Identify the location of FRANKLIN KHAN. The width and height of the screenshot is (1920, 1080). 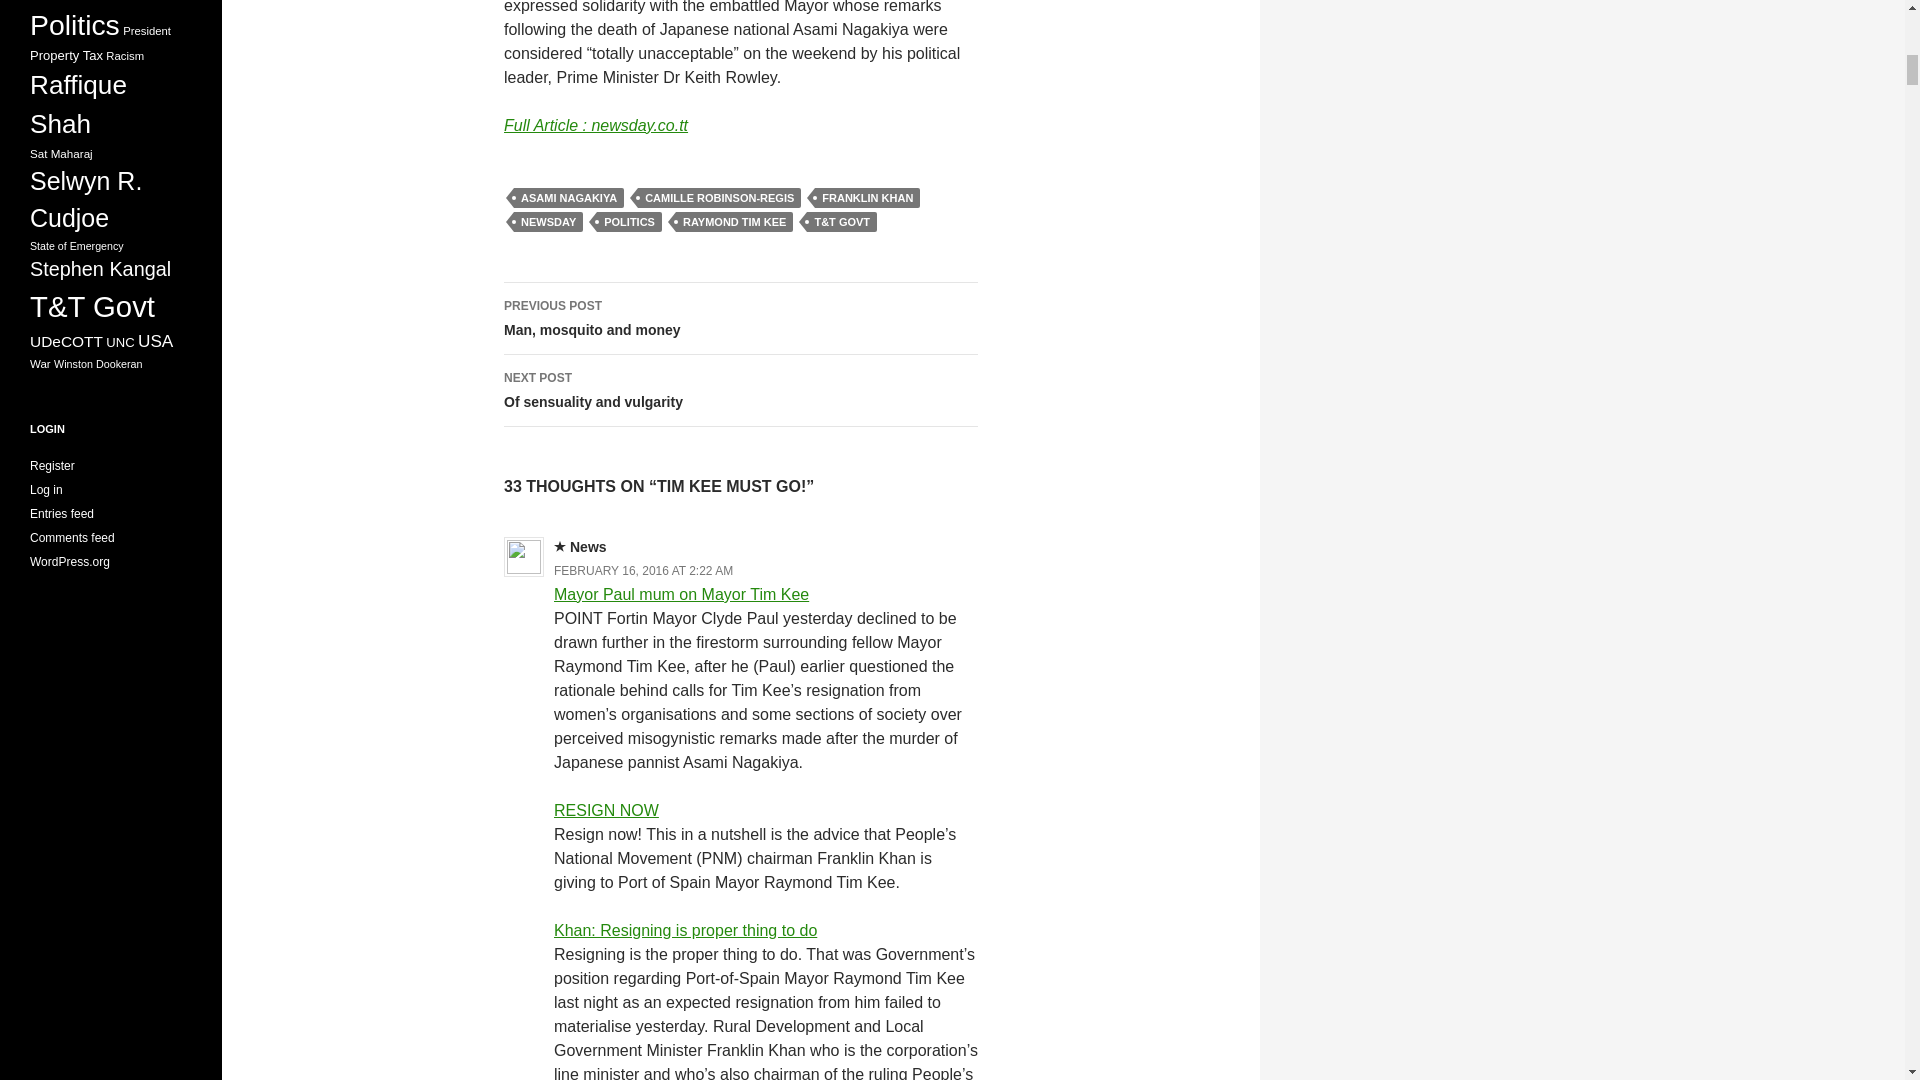
(866, 198).